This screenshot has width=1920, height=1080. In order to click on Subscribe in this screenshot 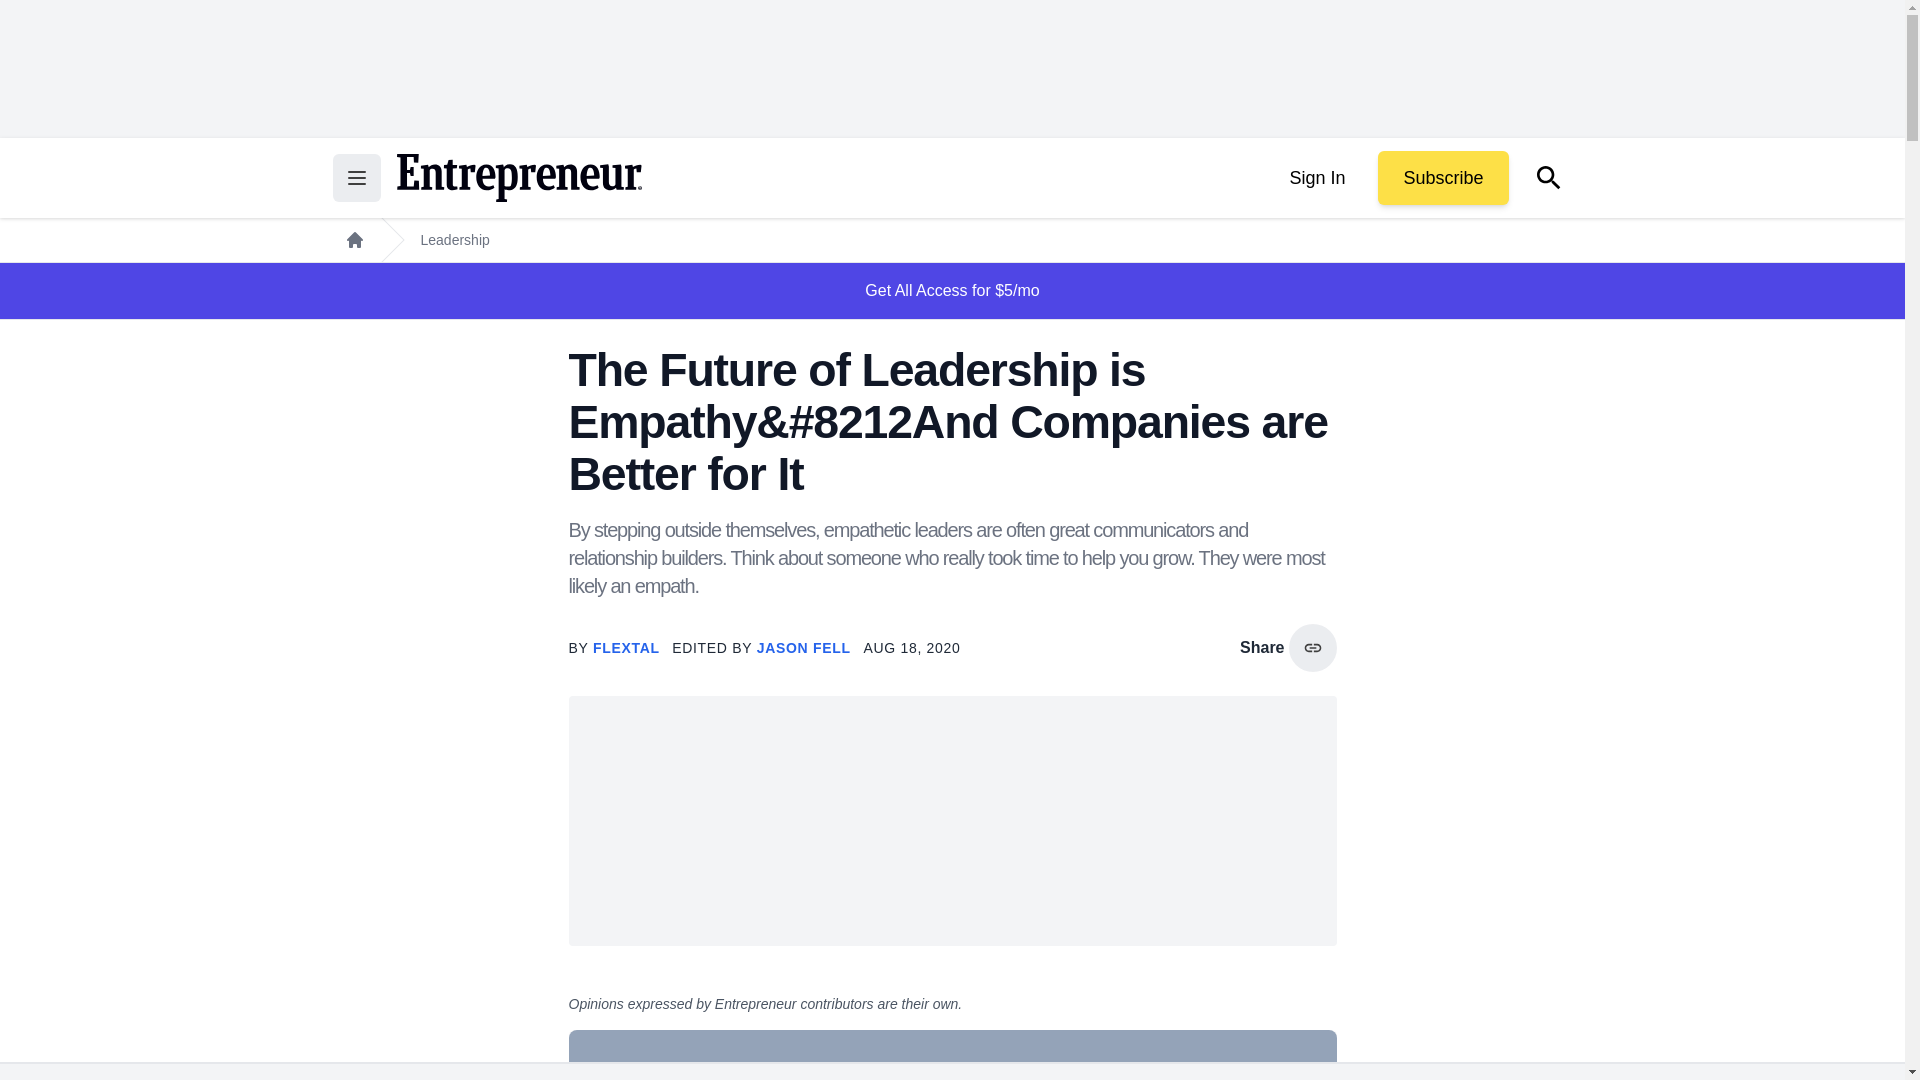, I will do `click(1442, 178)`.